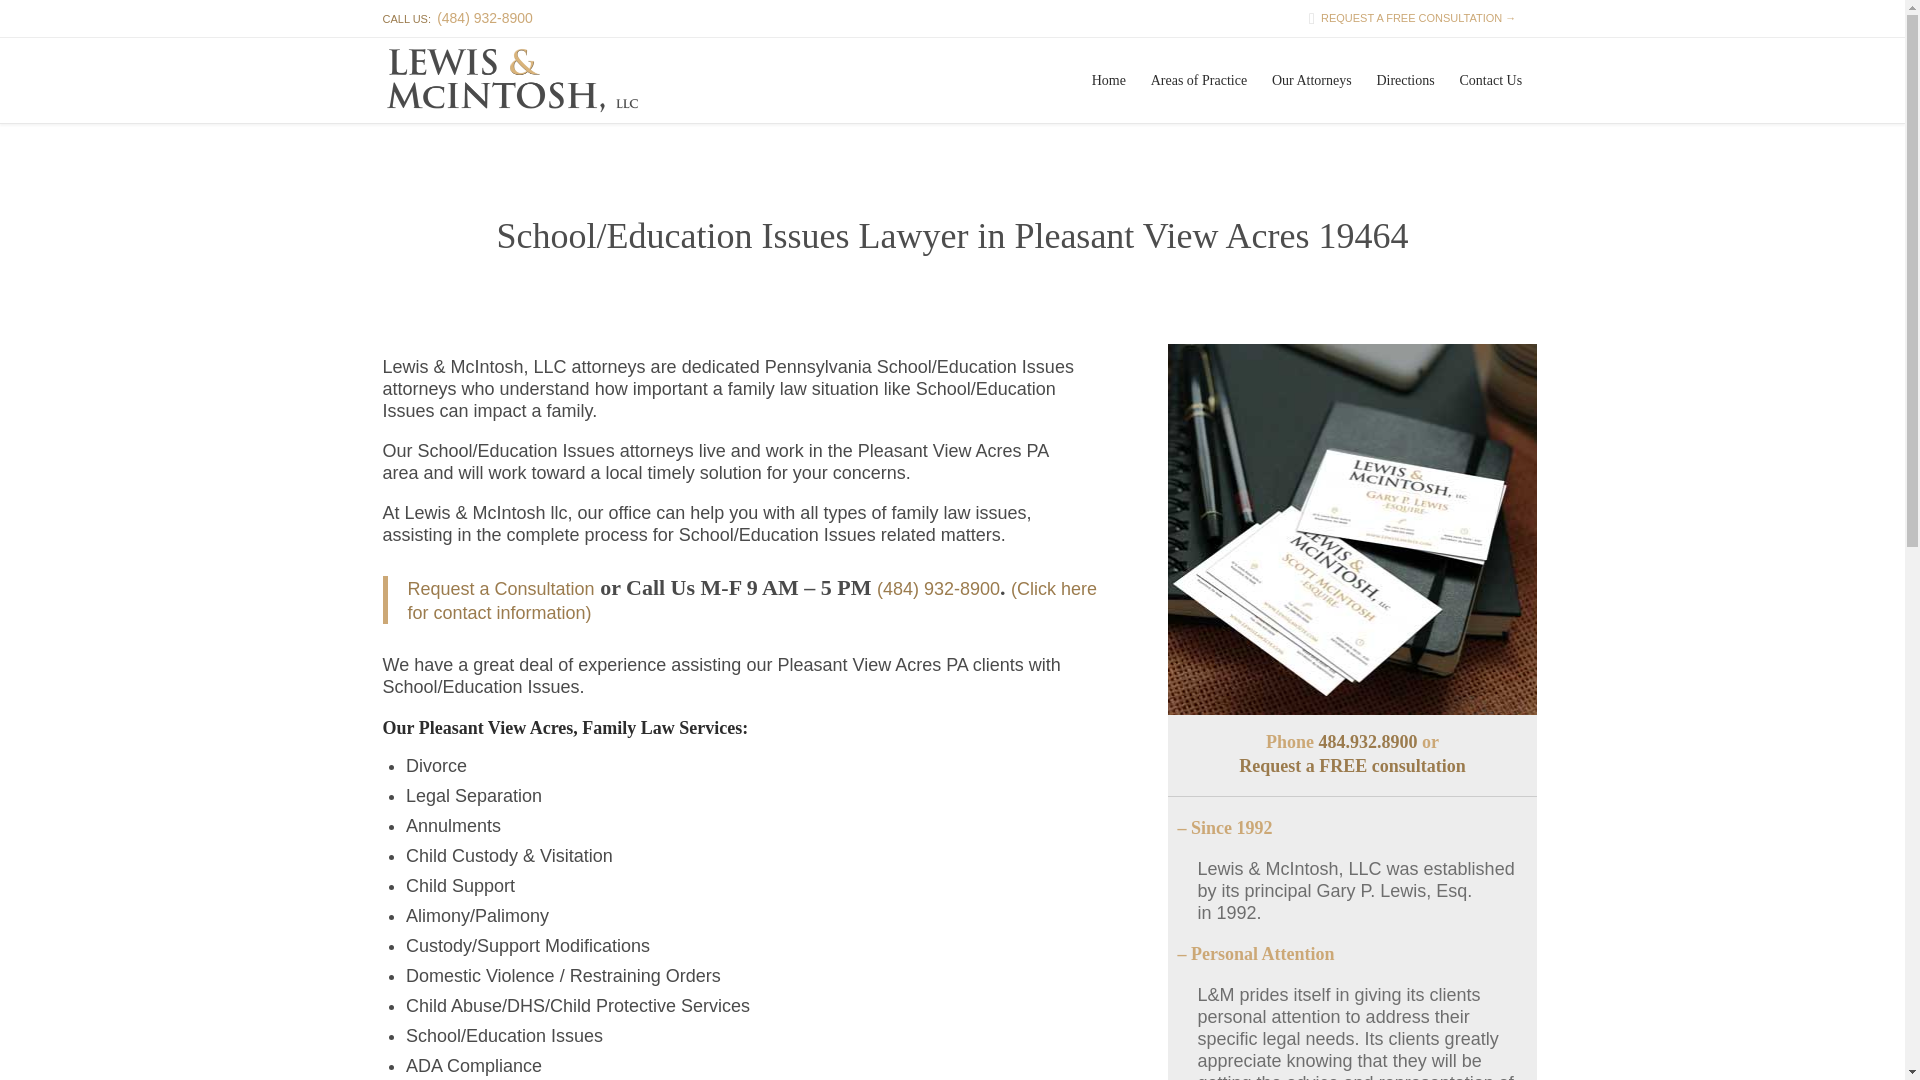 This screenshot has height=1080, width=1920. Describe the element at coordinates (1405, 80) in the screenshot. I see `Directions` at that location.